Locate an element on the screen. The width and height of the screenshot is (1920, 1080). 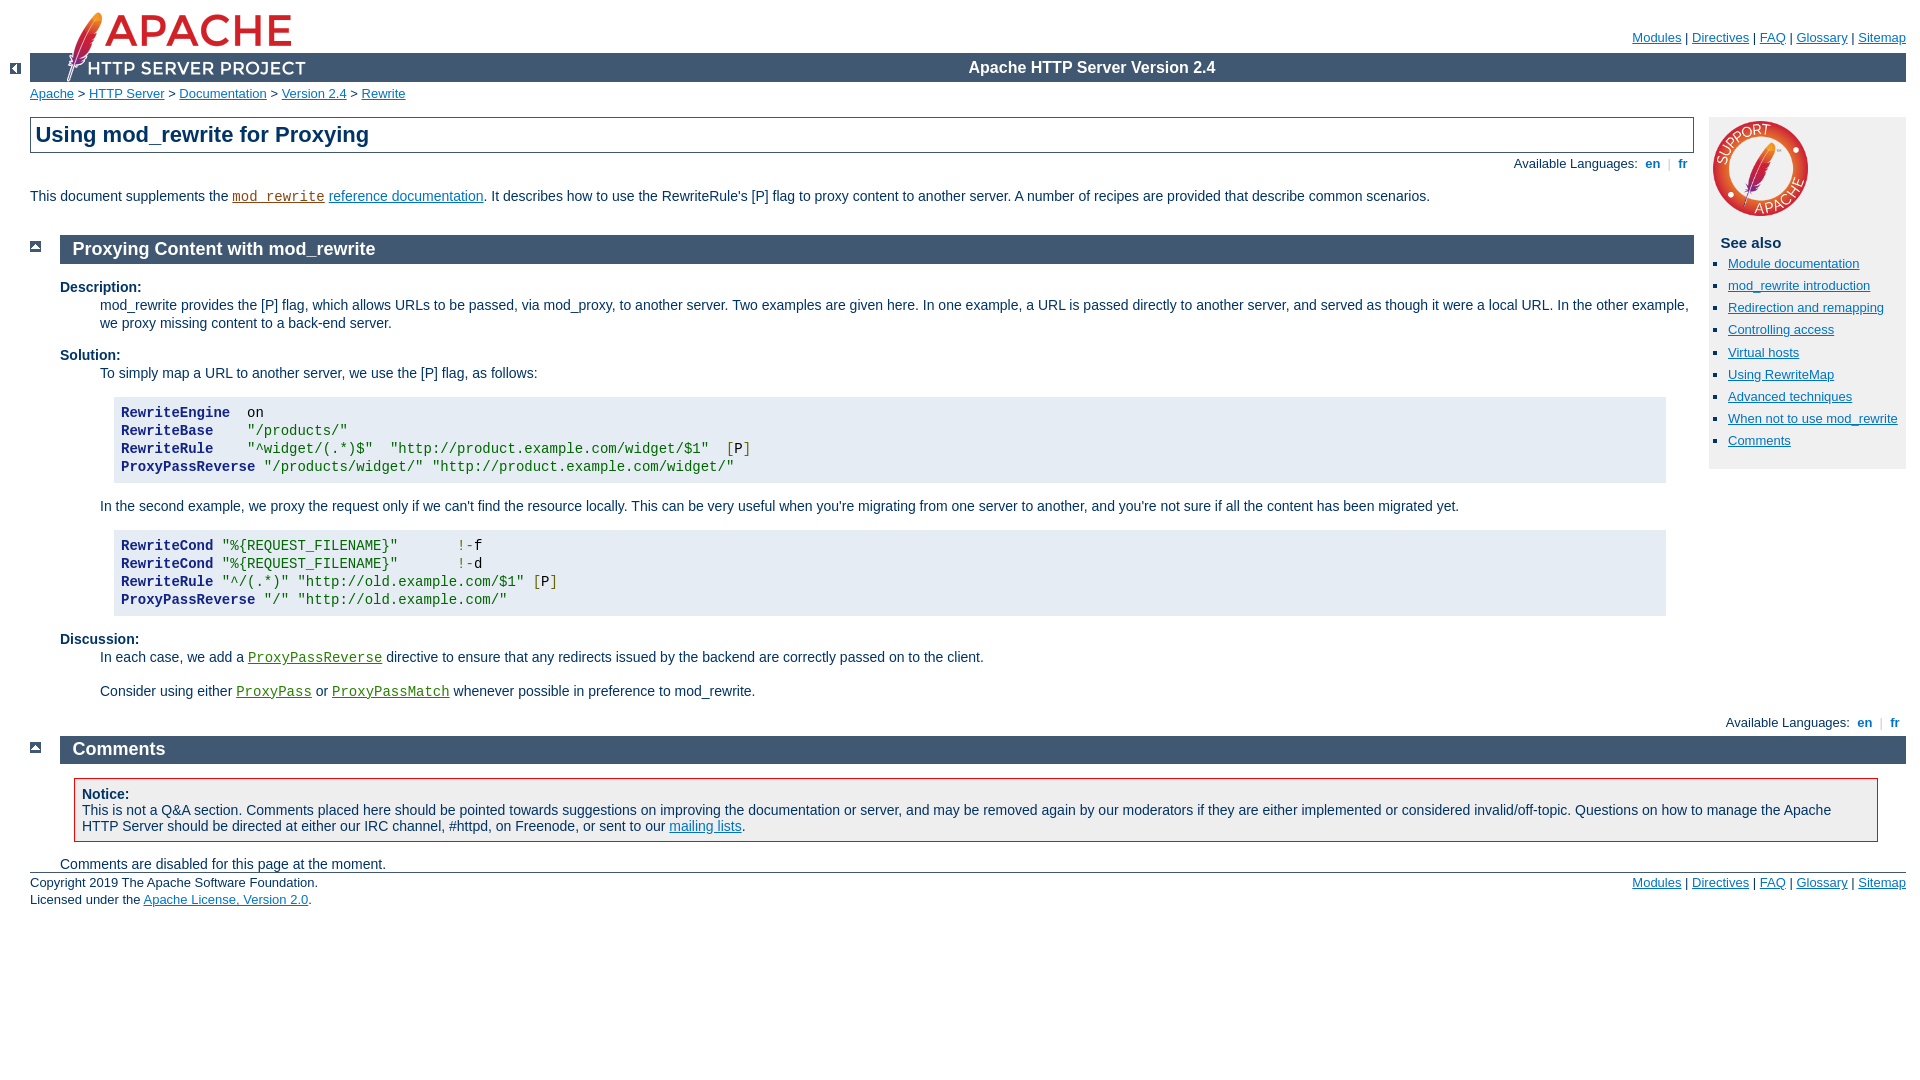
 fr  is located at coordinates (1896, 722).